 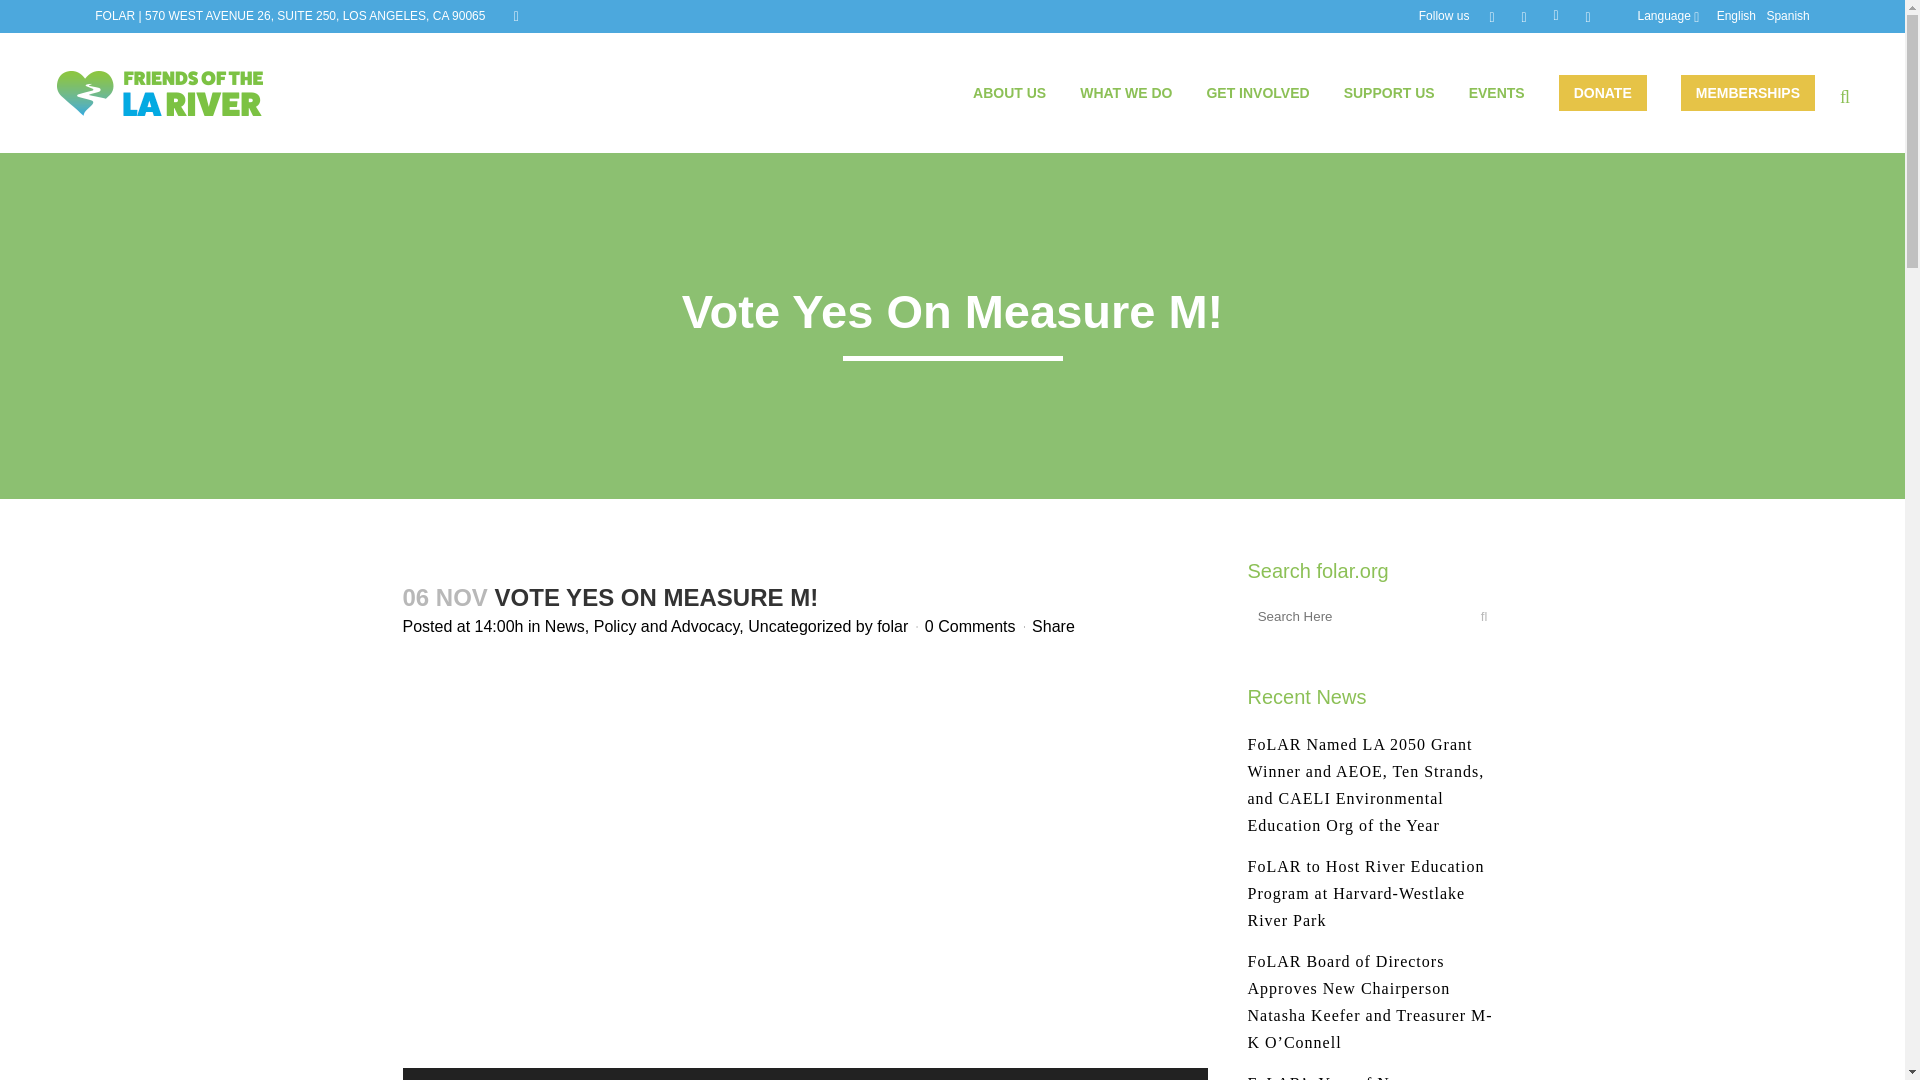 I want to click on SUPPORT US, so click(x=1388, y=93).